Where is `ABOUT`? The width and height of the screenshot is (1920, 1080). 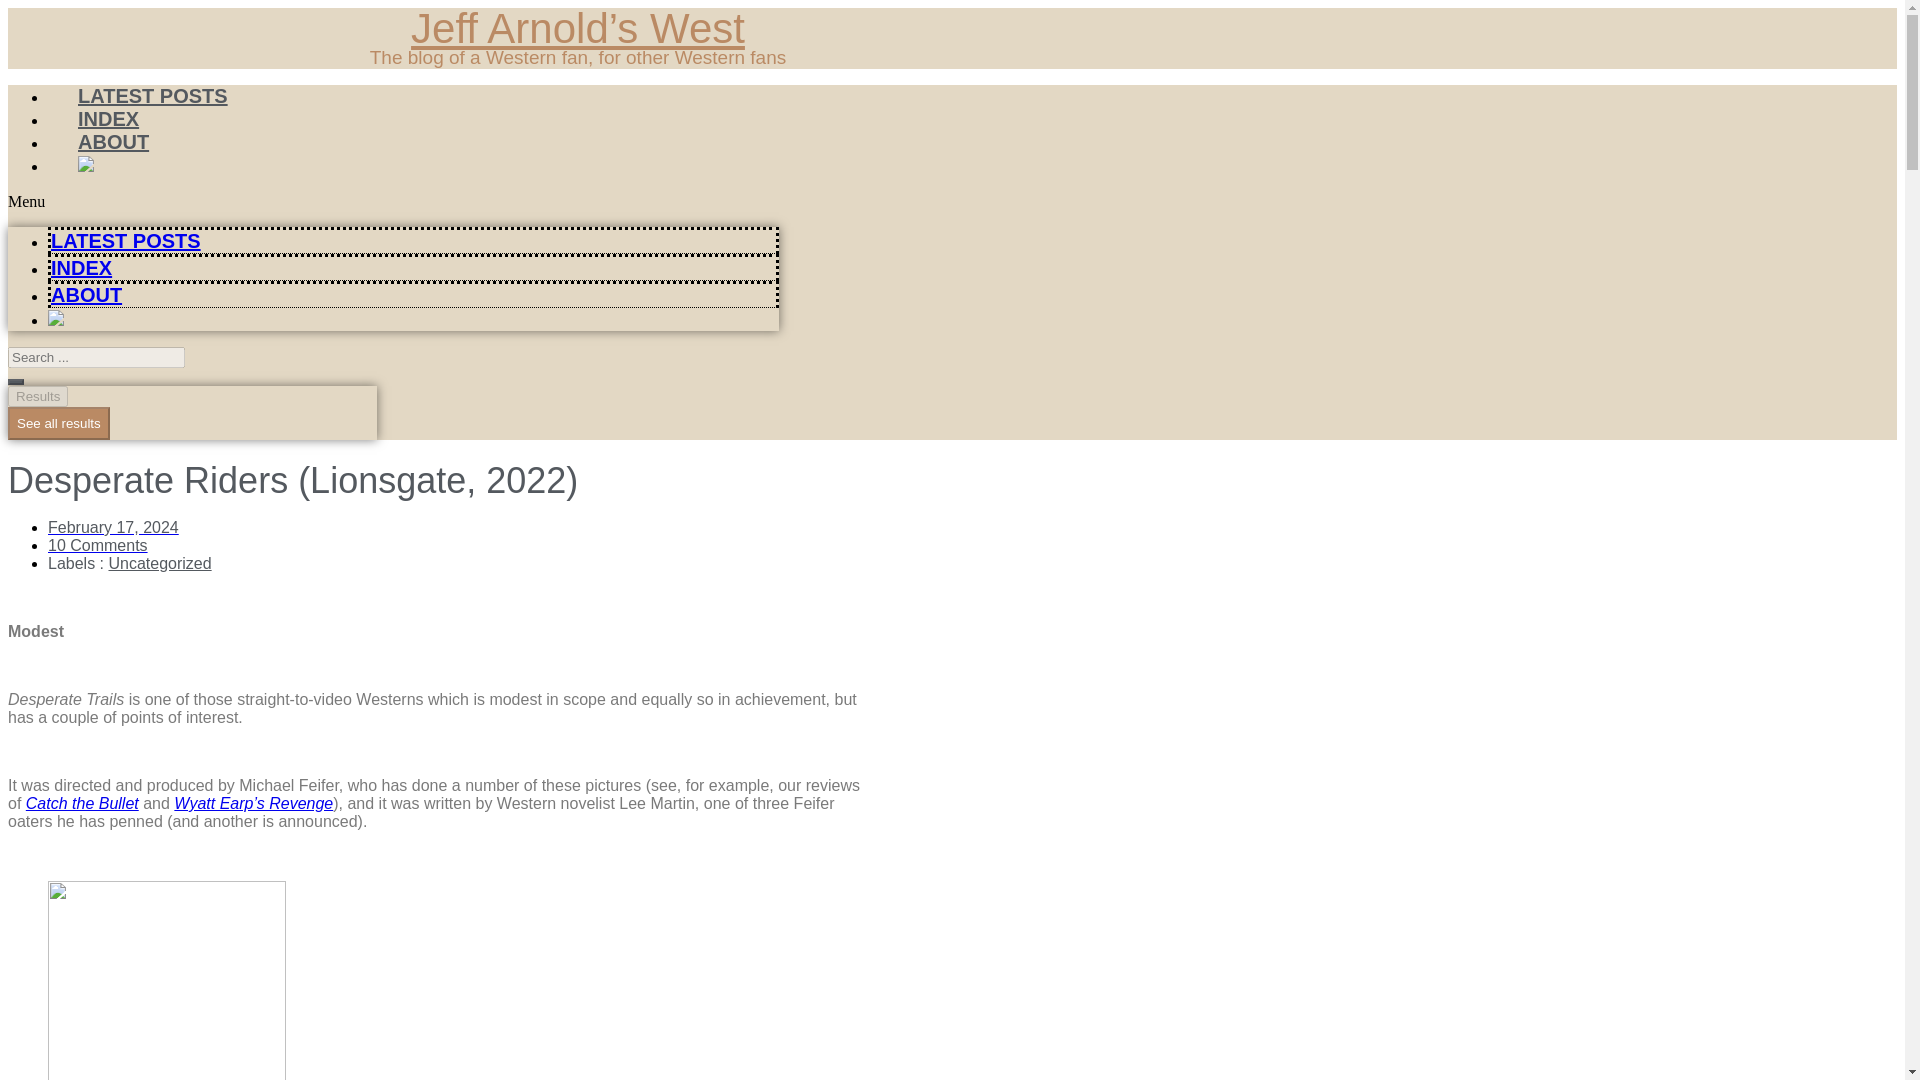
ABOUT is located at coordinates (86, 294).